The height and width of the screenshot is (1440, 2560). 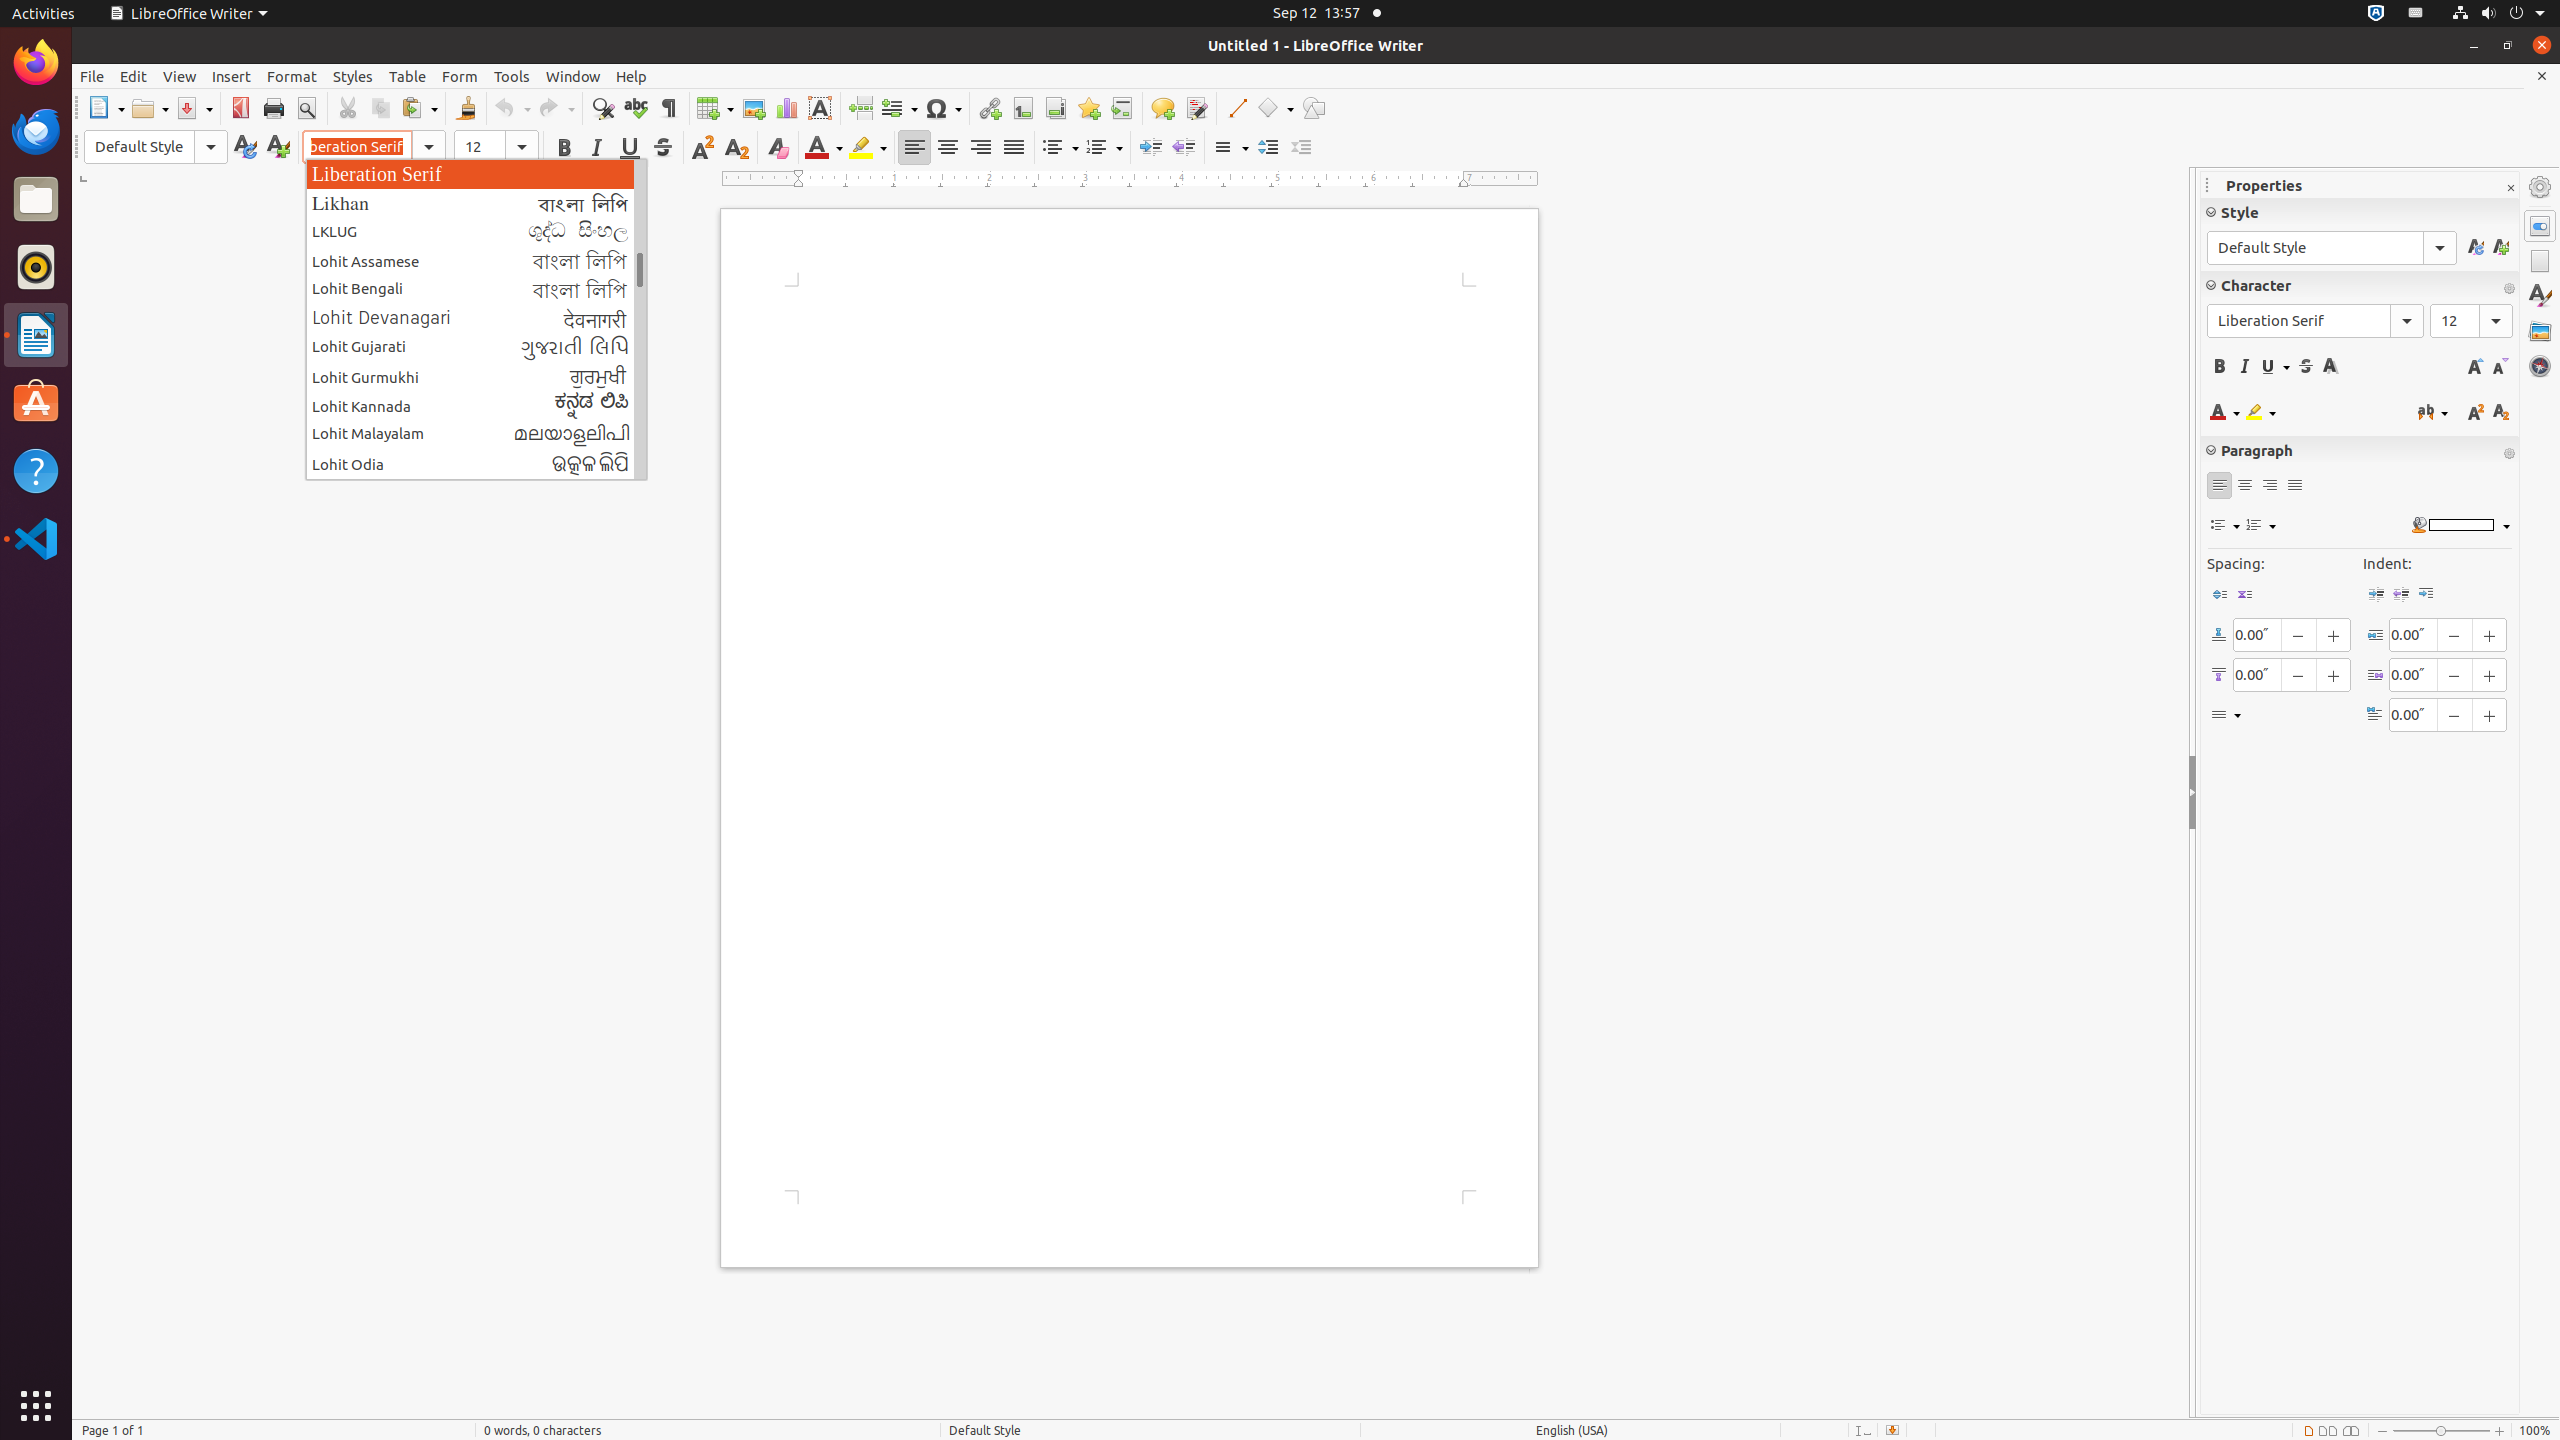 What do you see at coordinates (556, 108) in the screenshot?
I see `Redo` at bounding box center [556, 108].